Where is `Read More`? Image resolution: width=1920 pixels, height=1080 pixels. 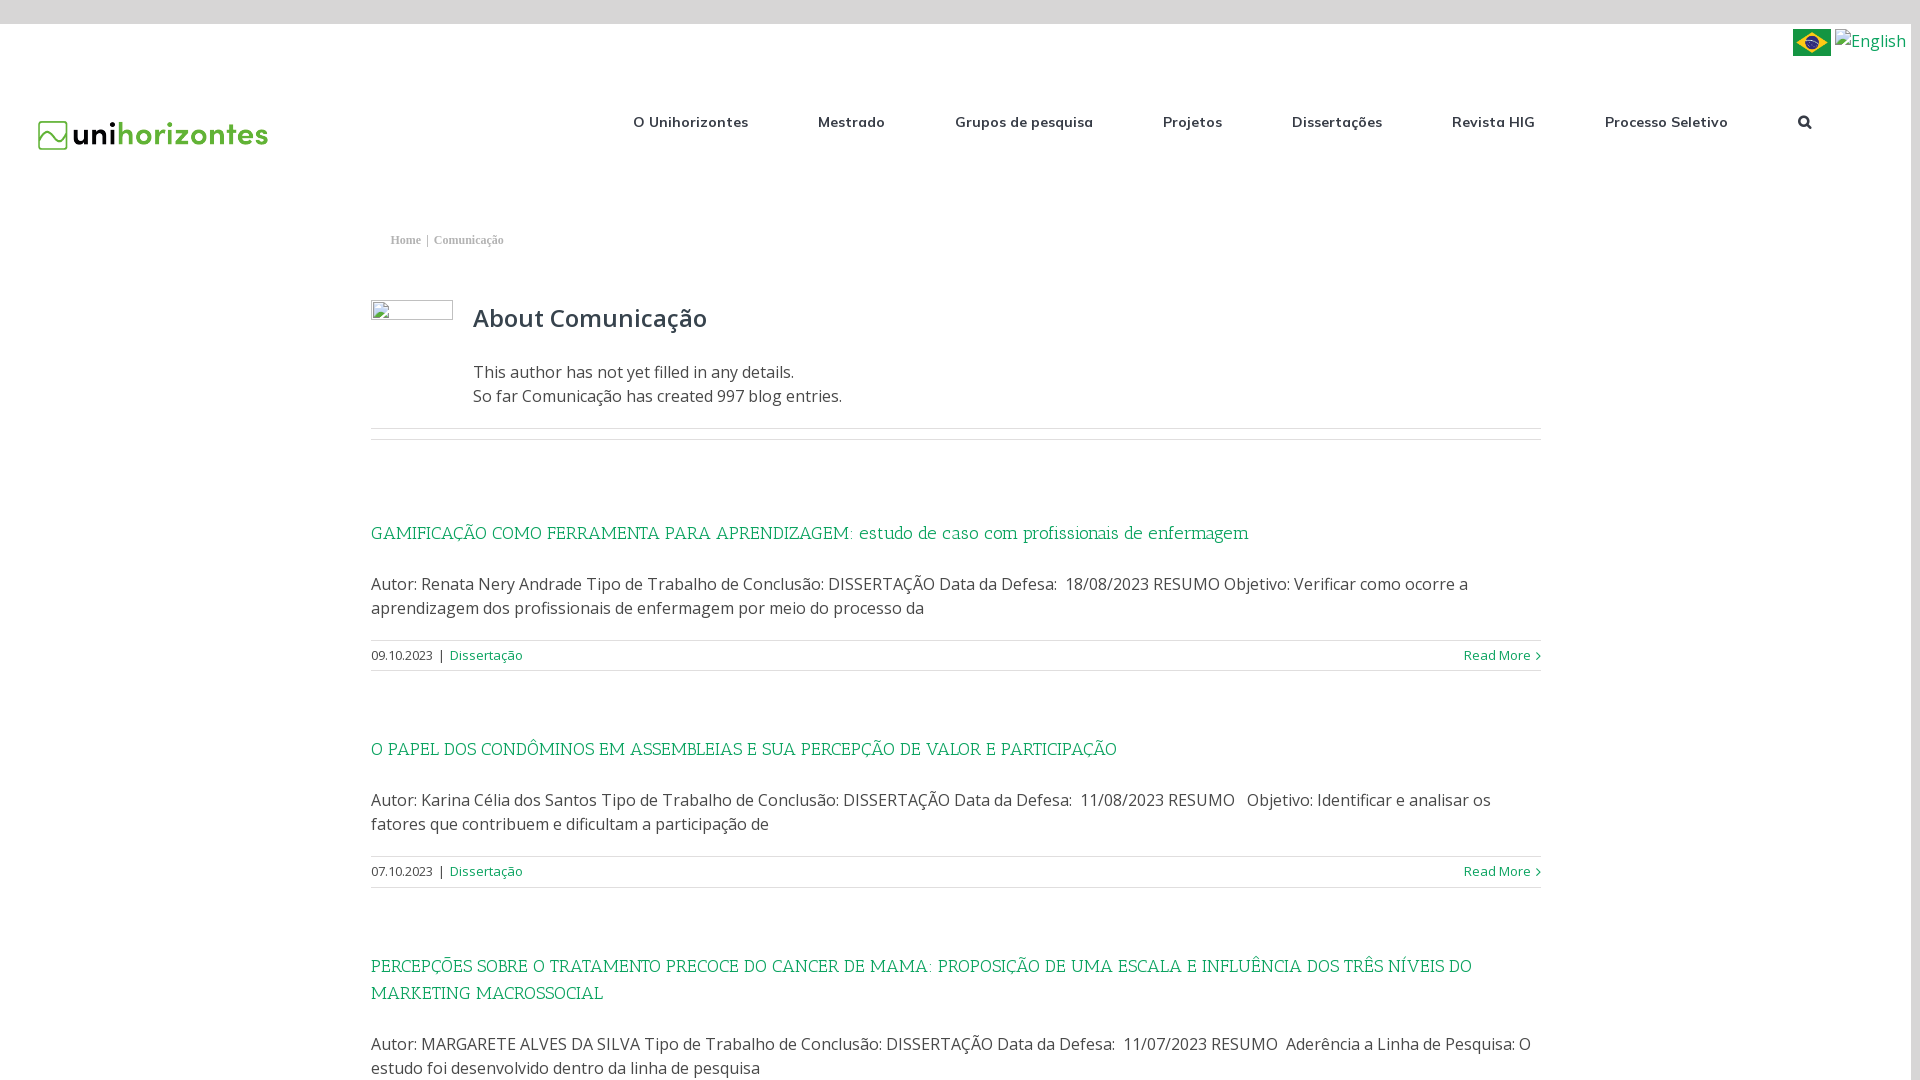
Read More is located at coordinates (1498, 656).